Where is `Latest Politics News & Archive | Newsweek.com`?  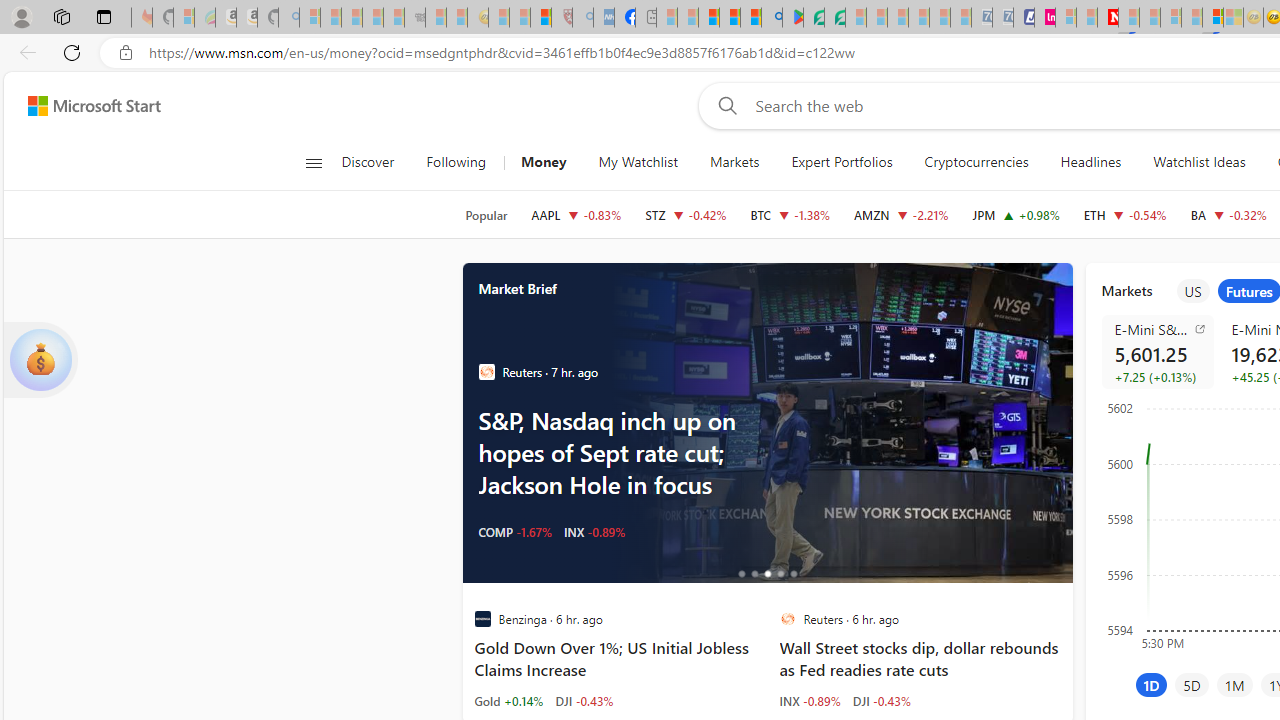 Latest Politics News & Archive | Newsweek.com is located at coordinates (1108, 18).